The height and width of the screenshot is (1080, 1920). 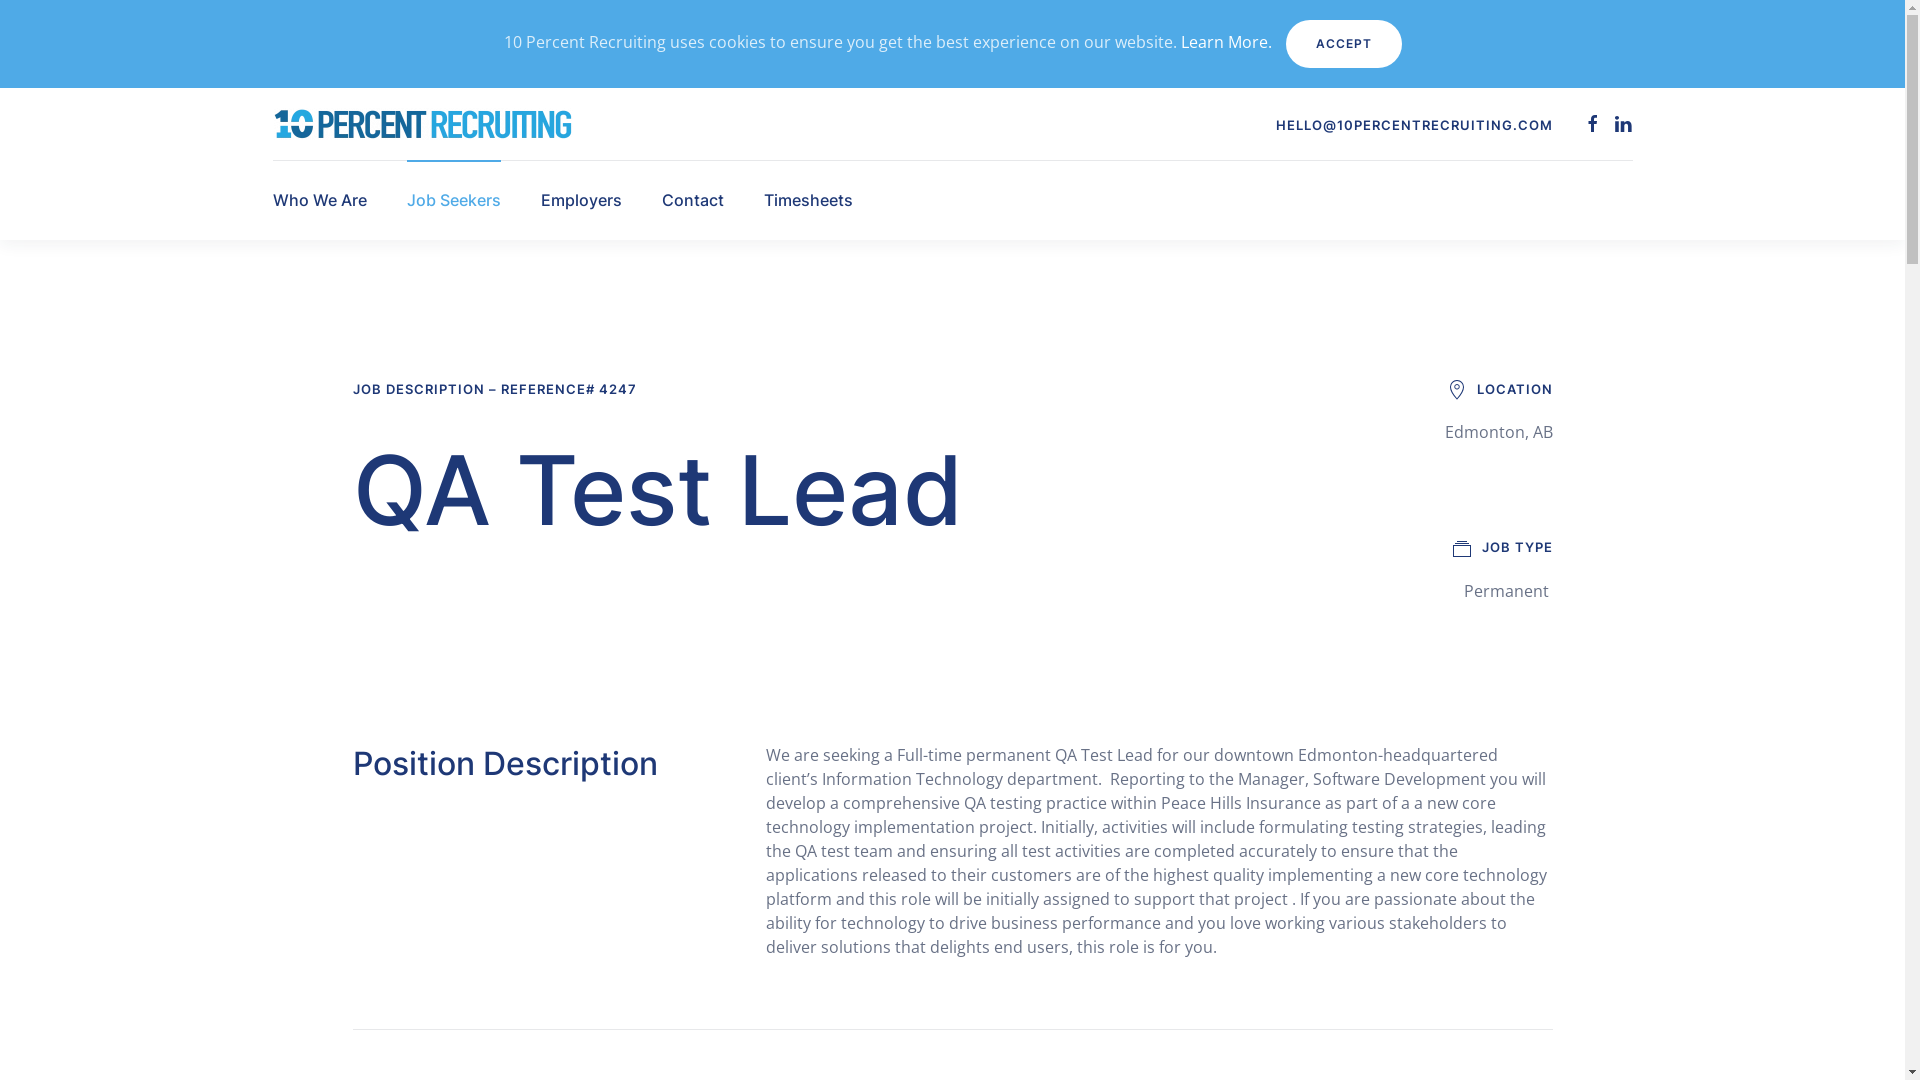 What do you see at coordinates (319, 200) in the screenshot?
I see `Who We Are` at bounding box center [319, 200].